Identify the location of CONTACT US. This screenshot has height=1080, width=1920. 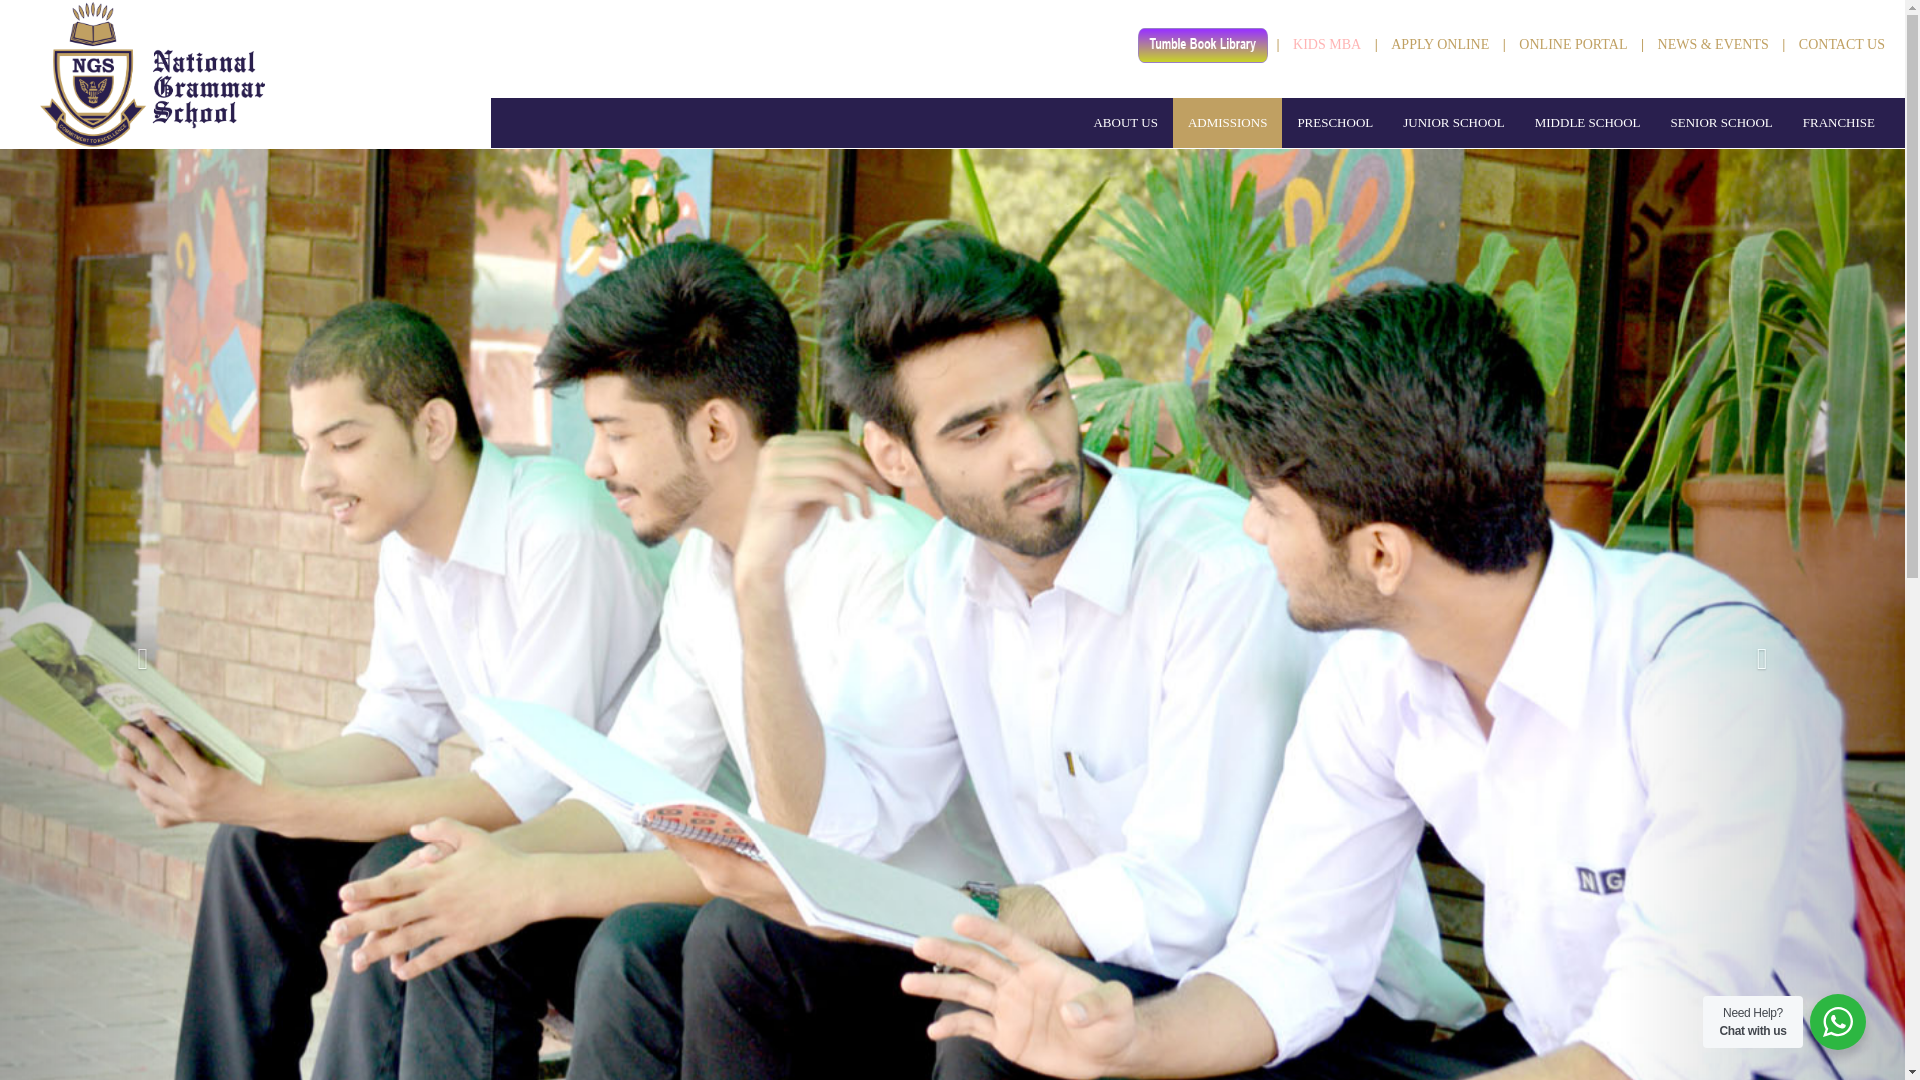
(1842, 44).